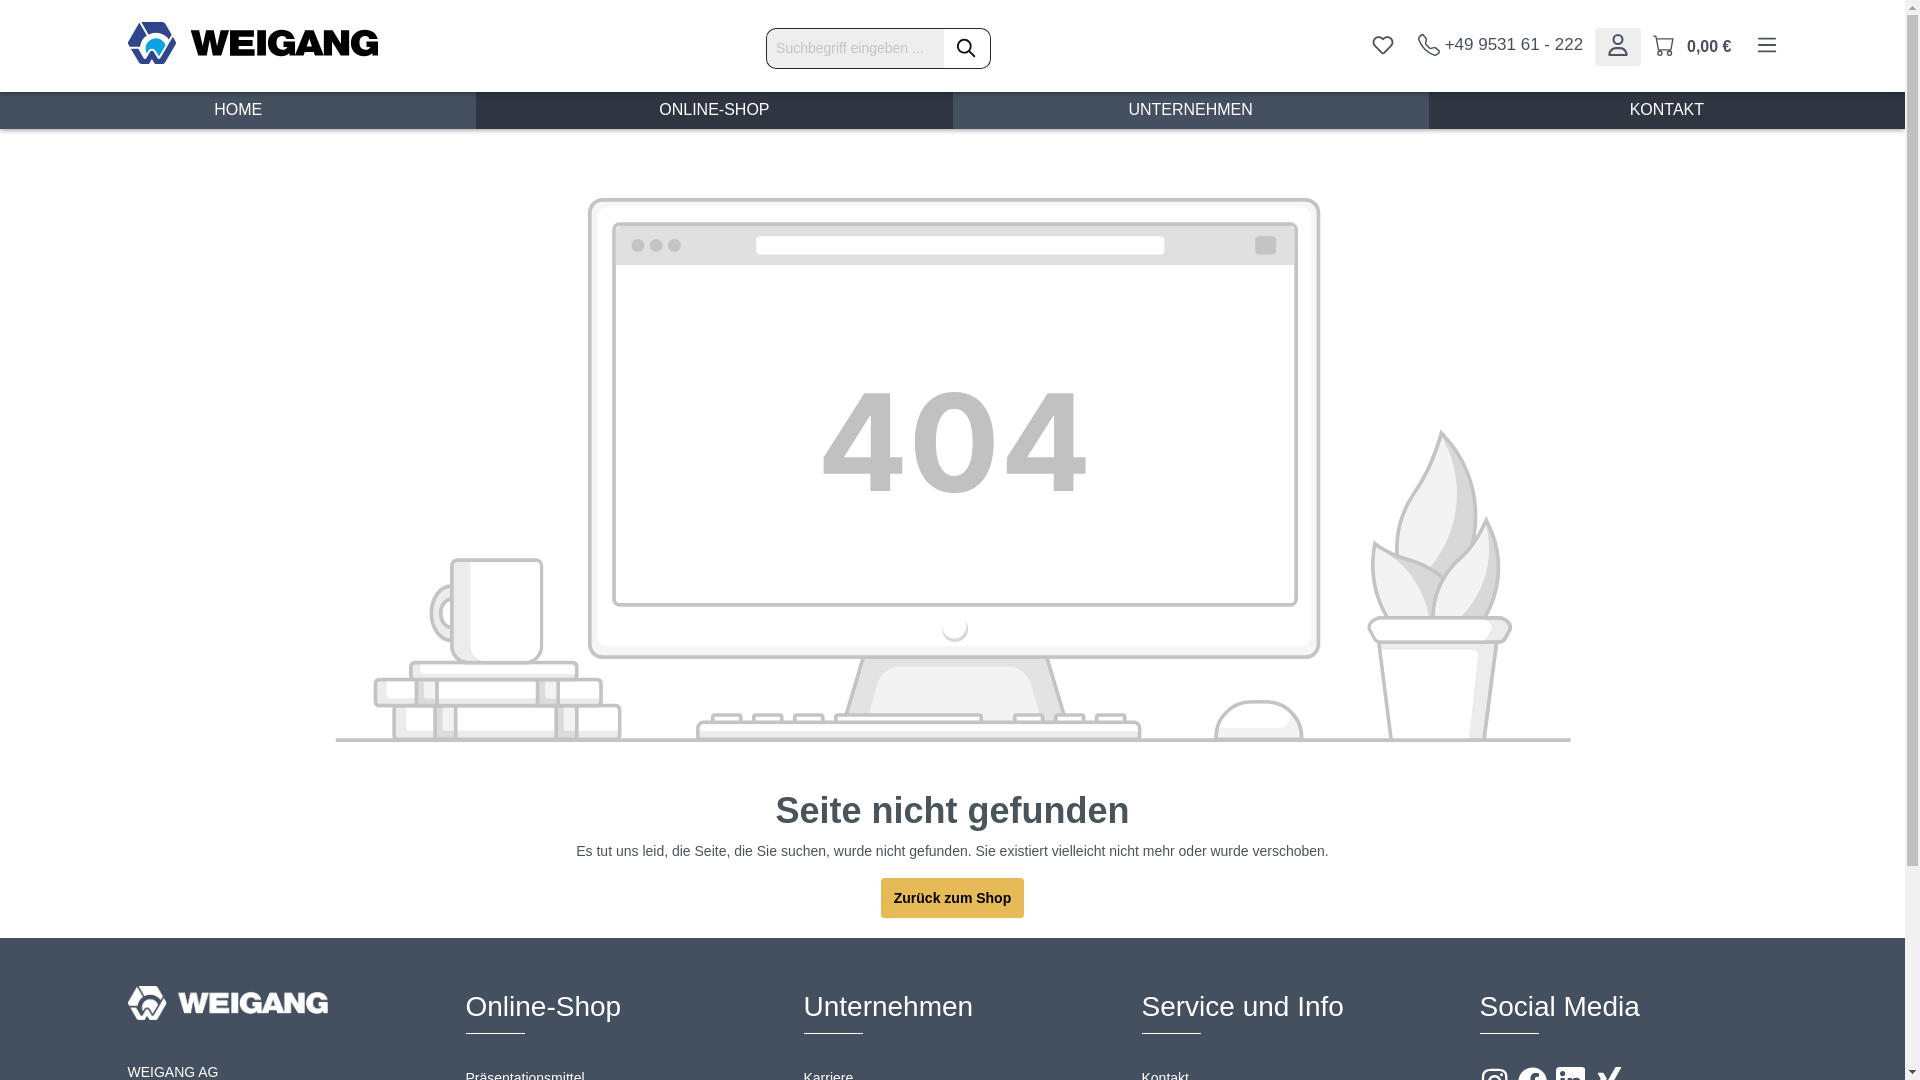 The width and height of the screenshot is (1920, 1080). I want to click on Warenkorb, so click(1692, 46).